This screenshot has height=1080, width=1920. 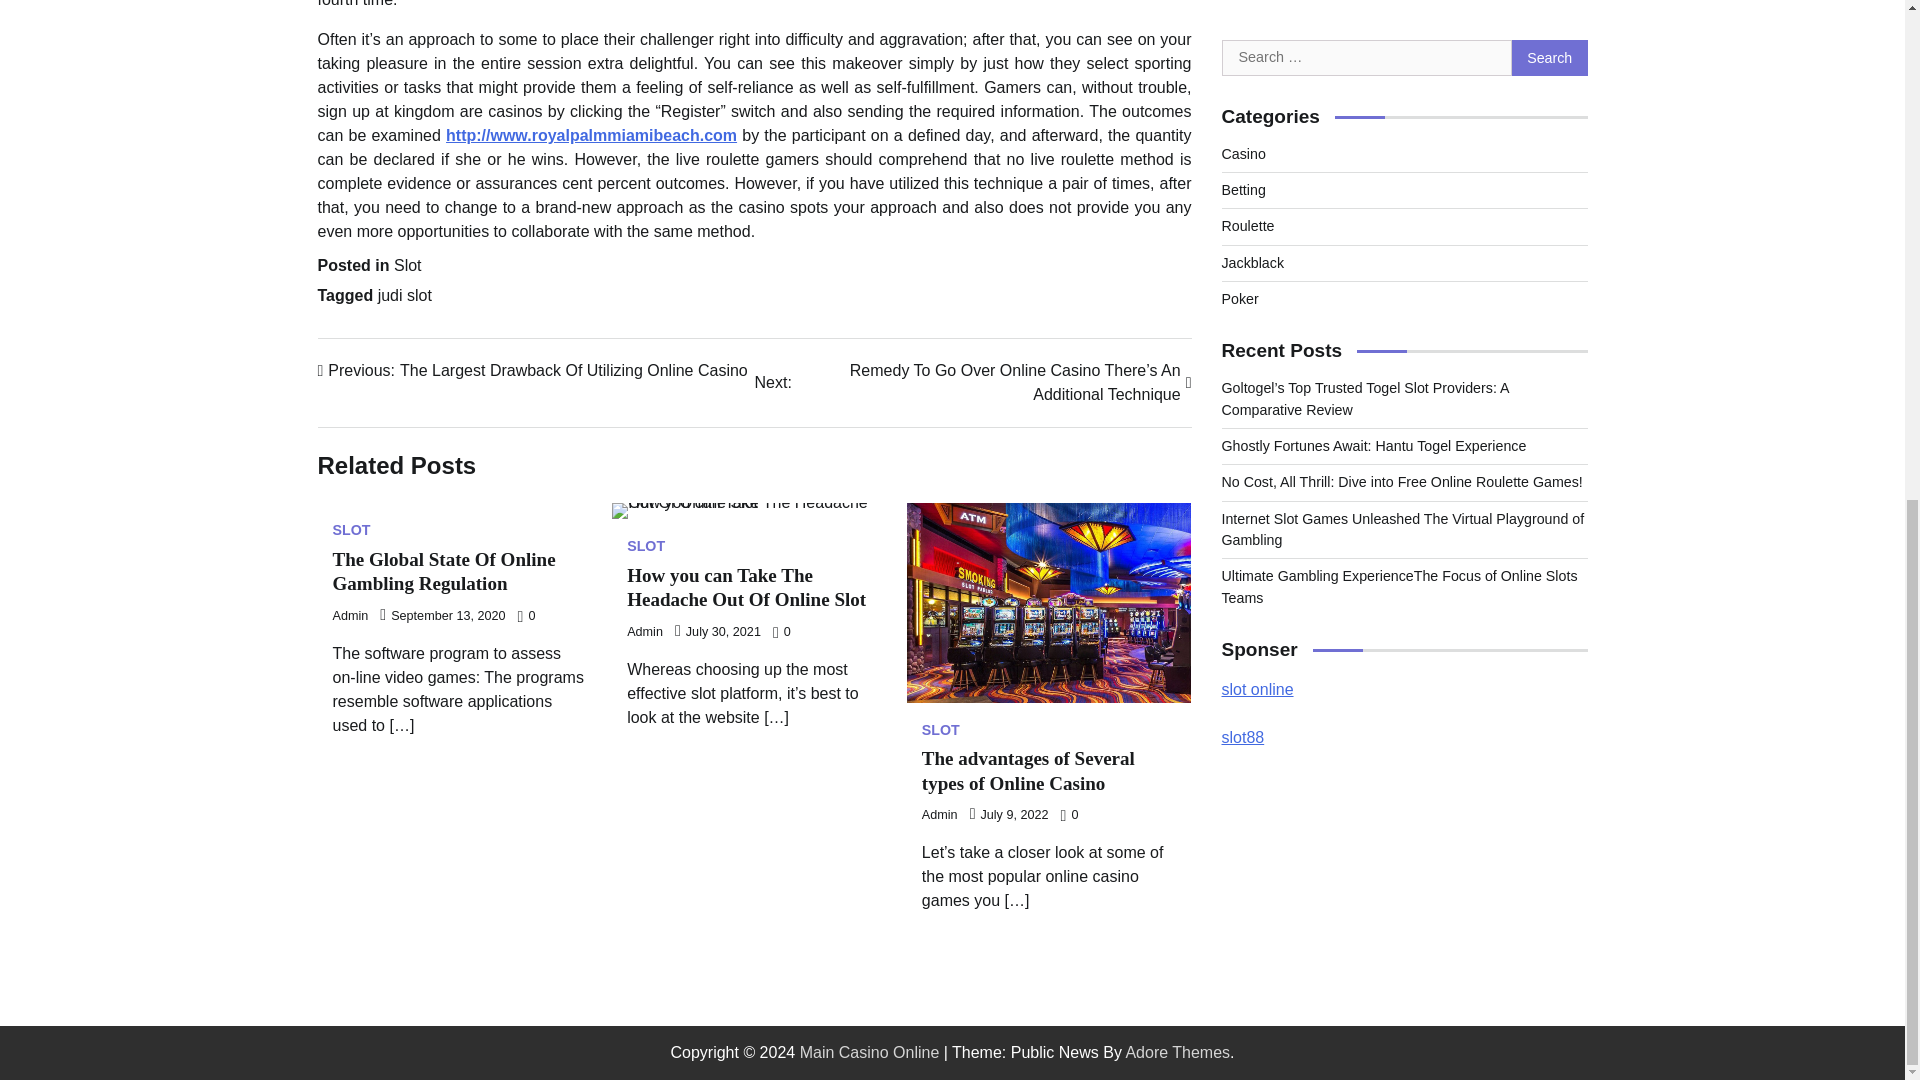 I want to click on SLOT, so click(x=646, y=545).